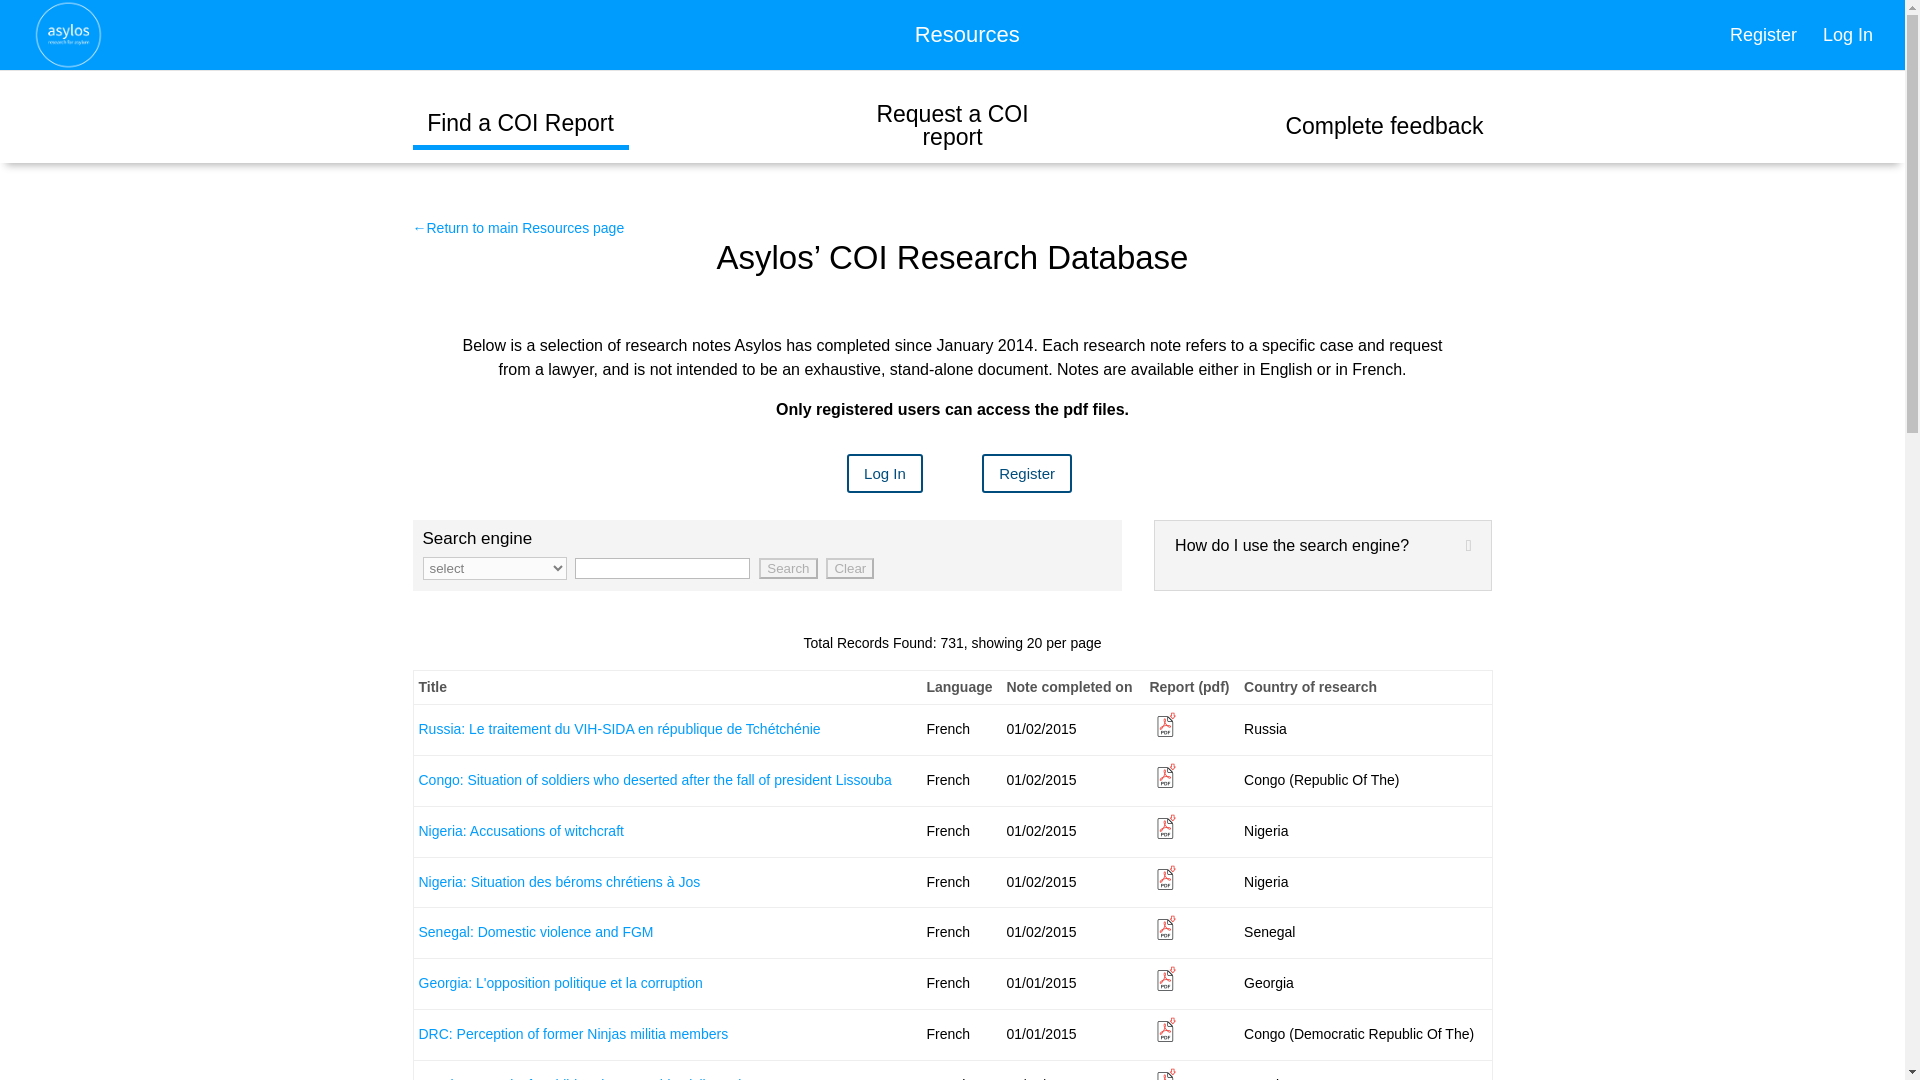  I want to click on Resources, so click(849, 568).